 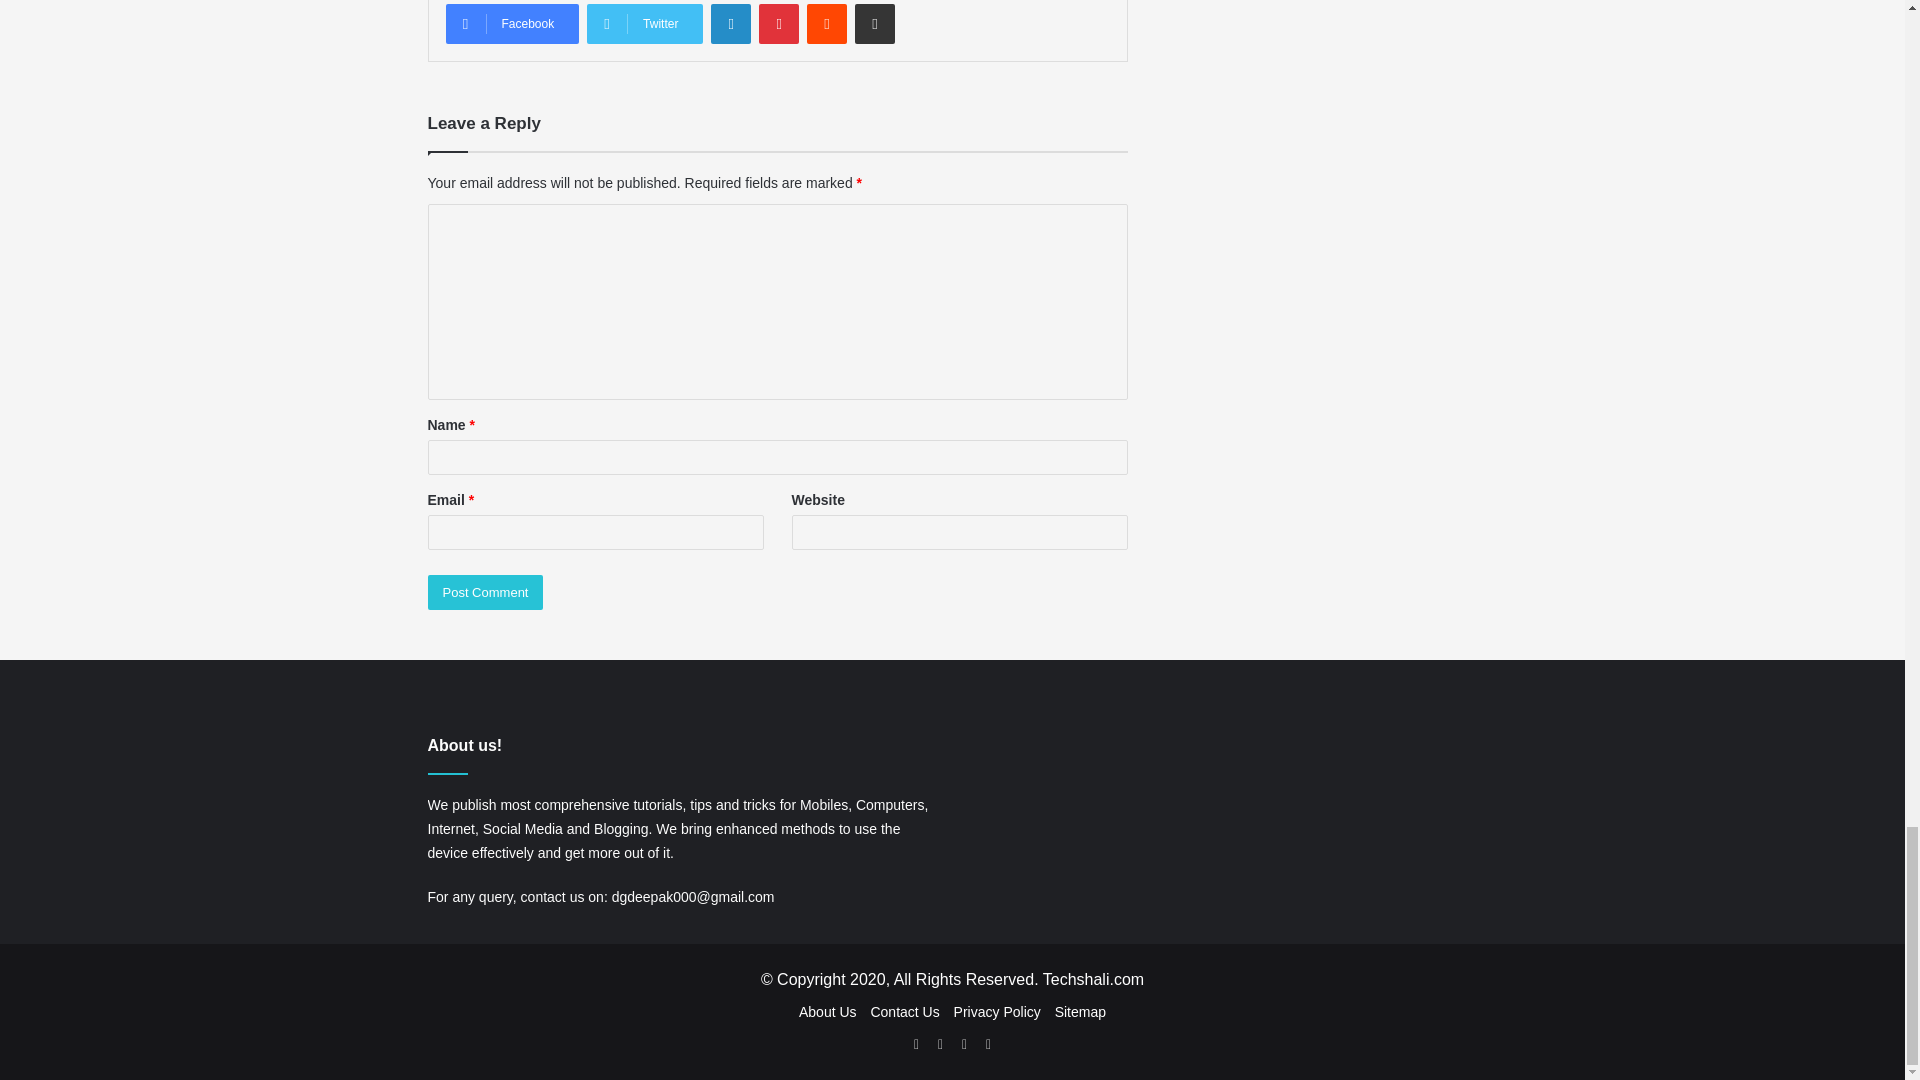 What do you see at coordinates (644, 24) in the screenshot?
I see `Twitter` at bounding box center [644, 24].